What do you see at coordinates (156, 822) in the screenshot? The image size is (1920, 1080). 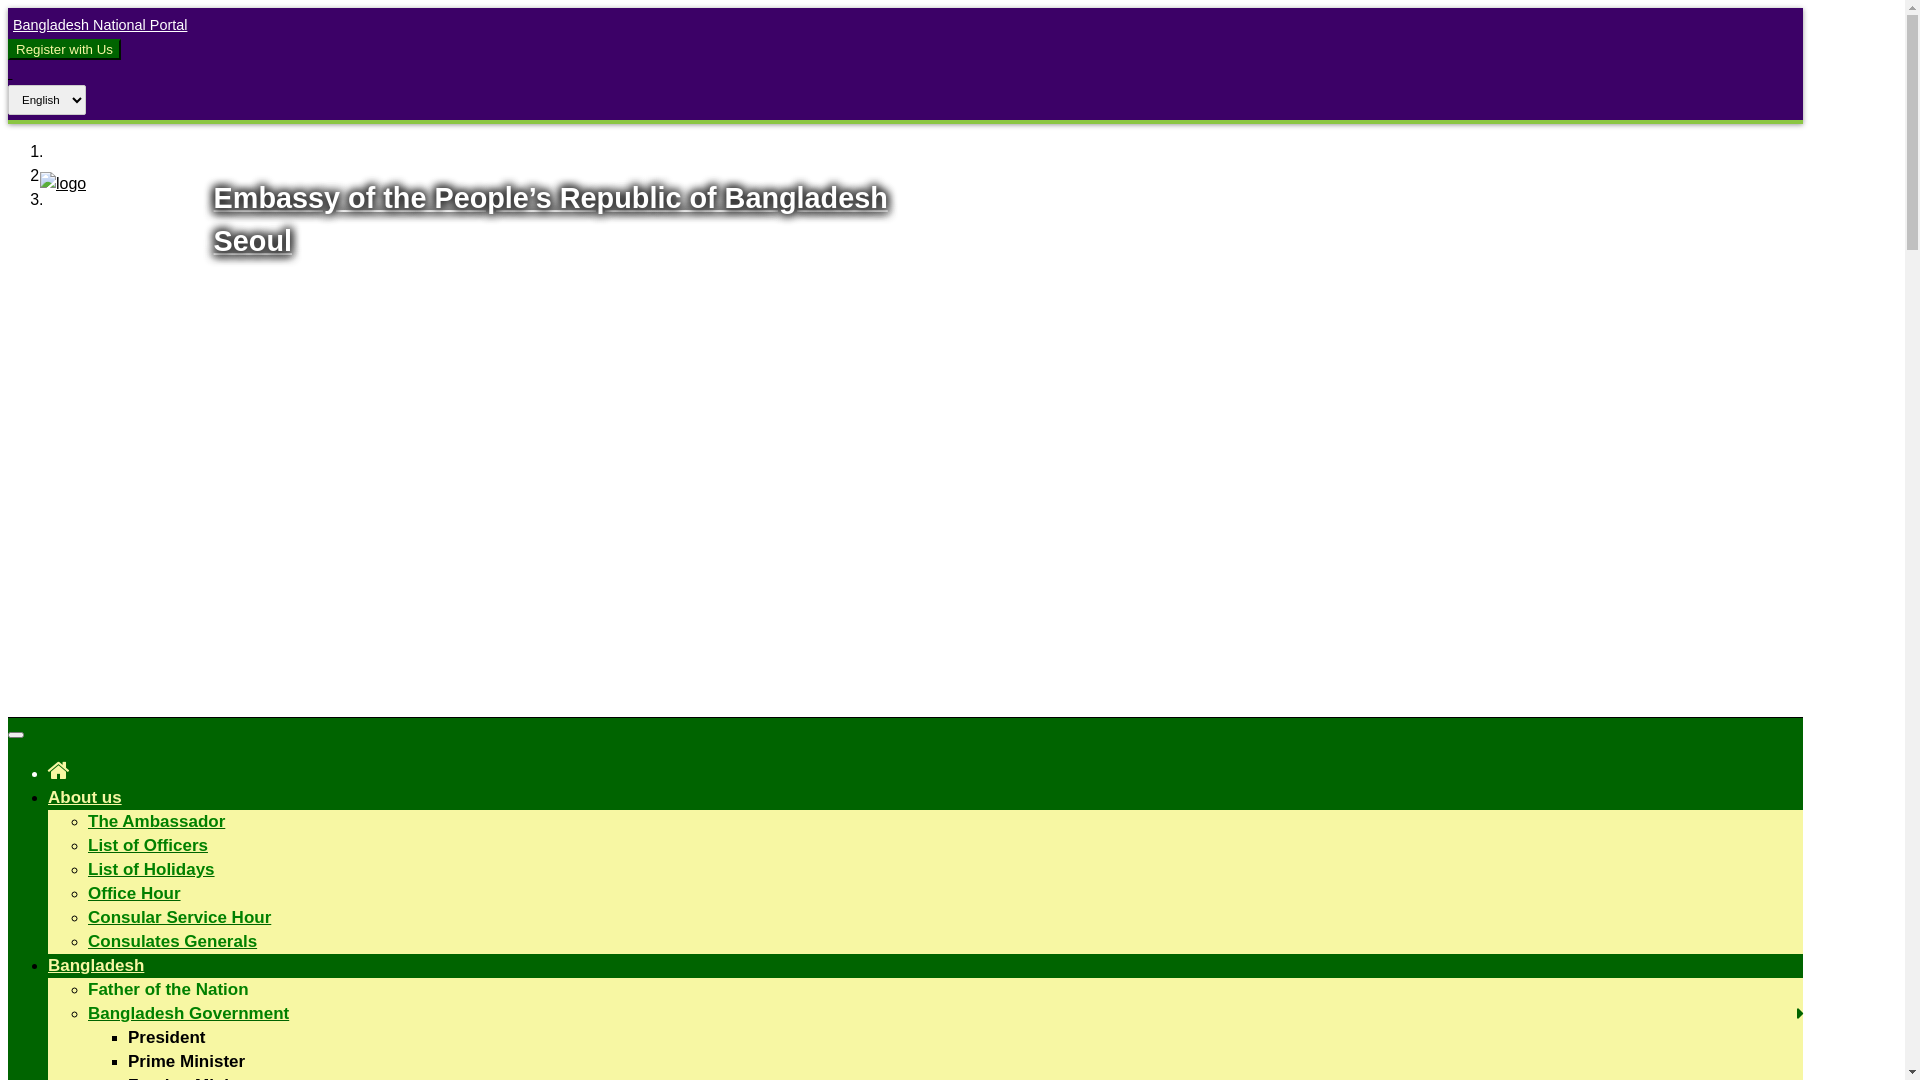 I see `The Ambassador` at bounding box center [156, 822].